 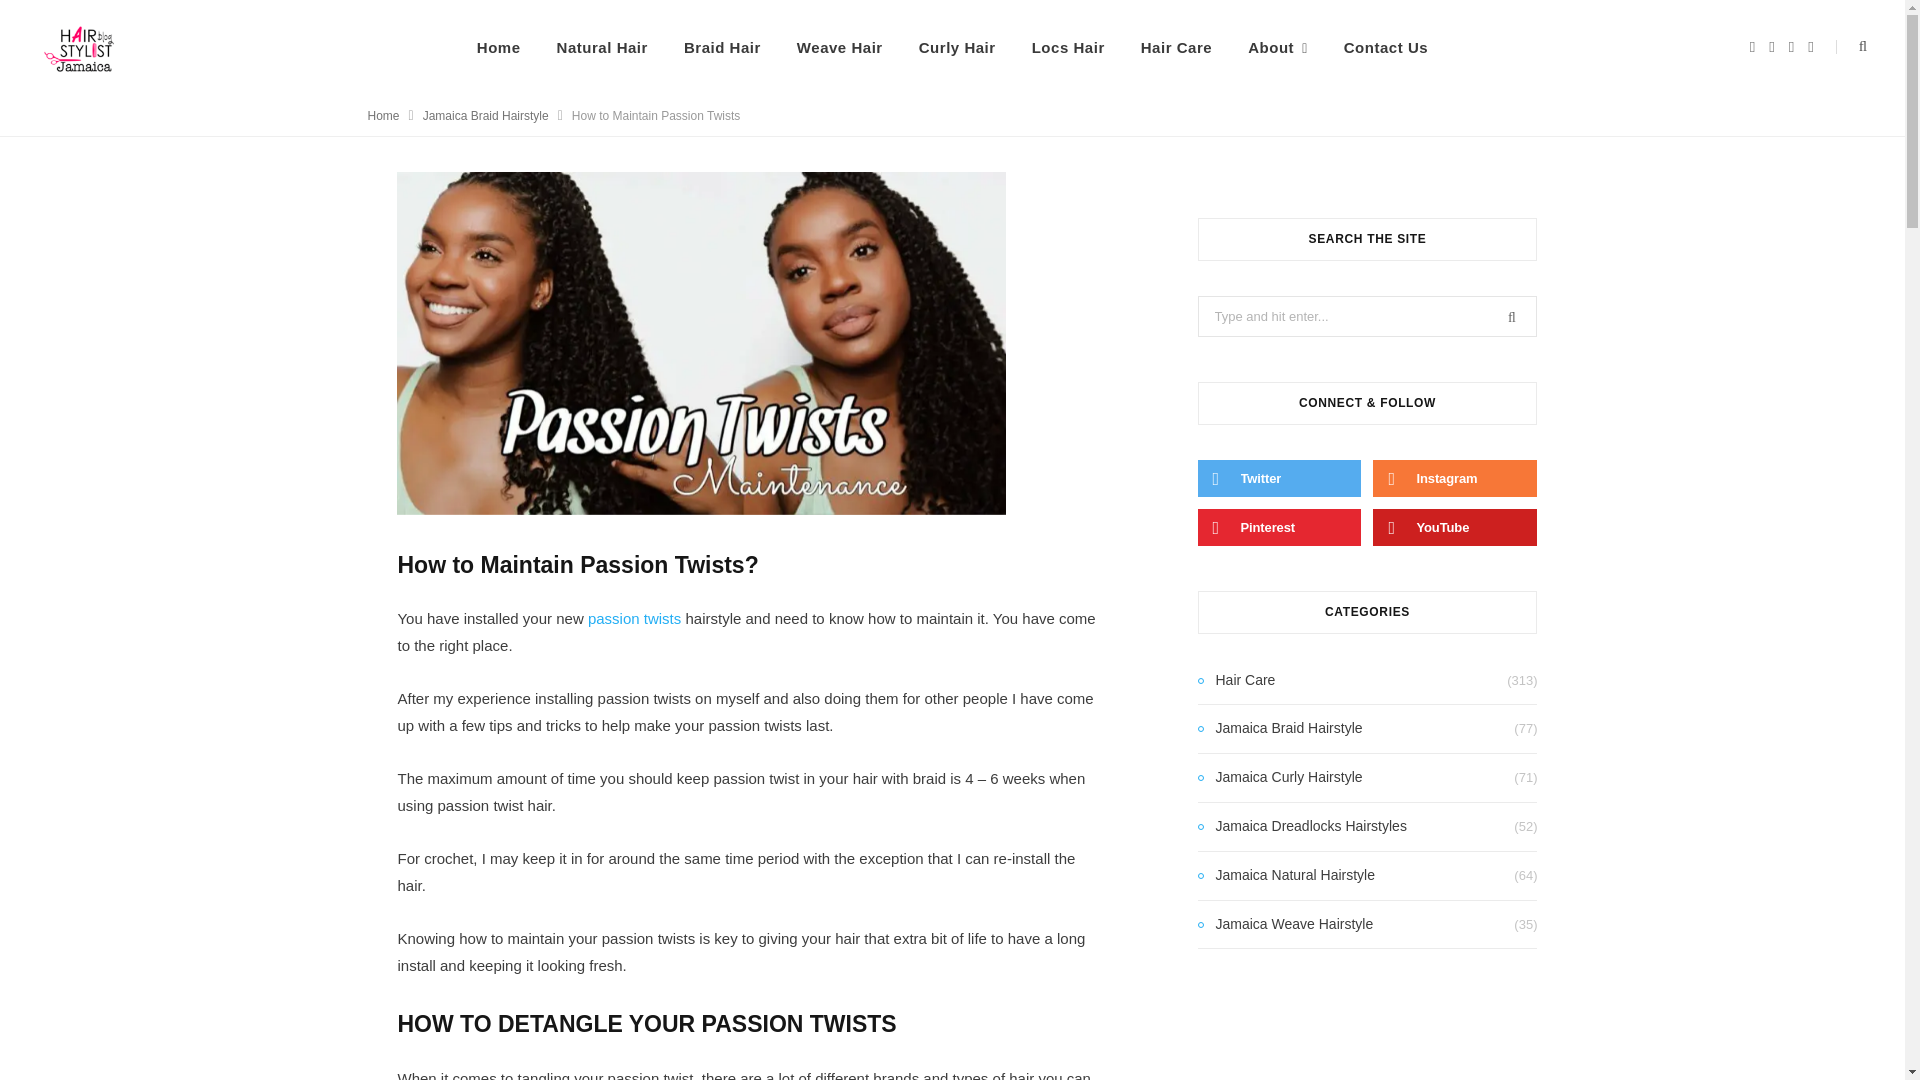 I want to click on About, so click(x=1278, y=48).